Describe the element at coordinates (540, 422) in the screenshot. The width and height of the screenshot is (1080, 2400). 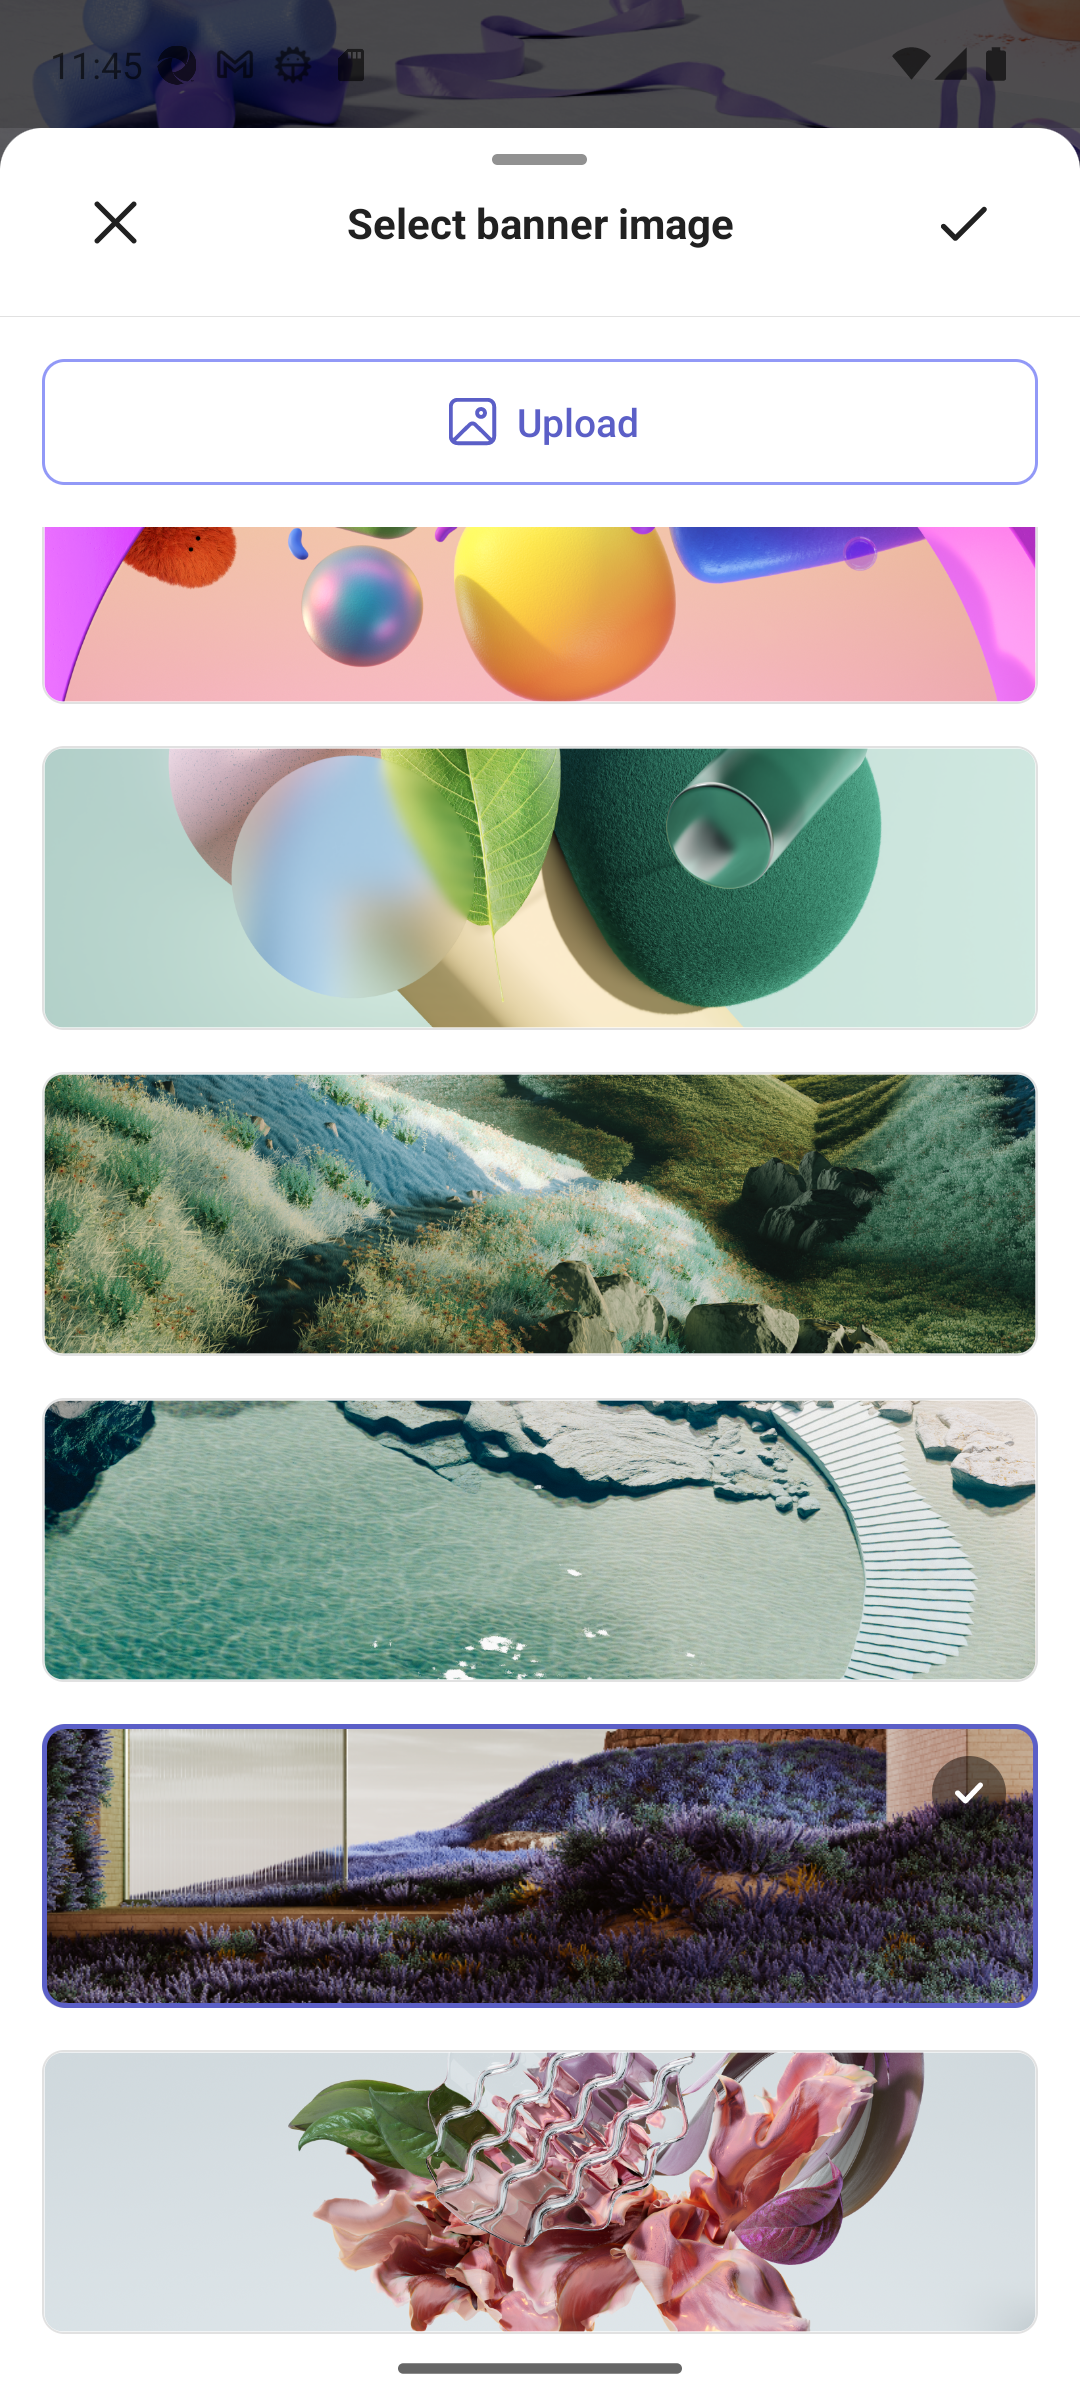
I see `Upload` at that location.